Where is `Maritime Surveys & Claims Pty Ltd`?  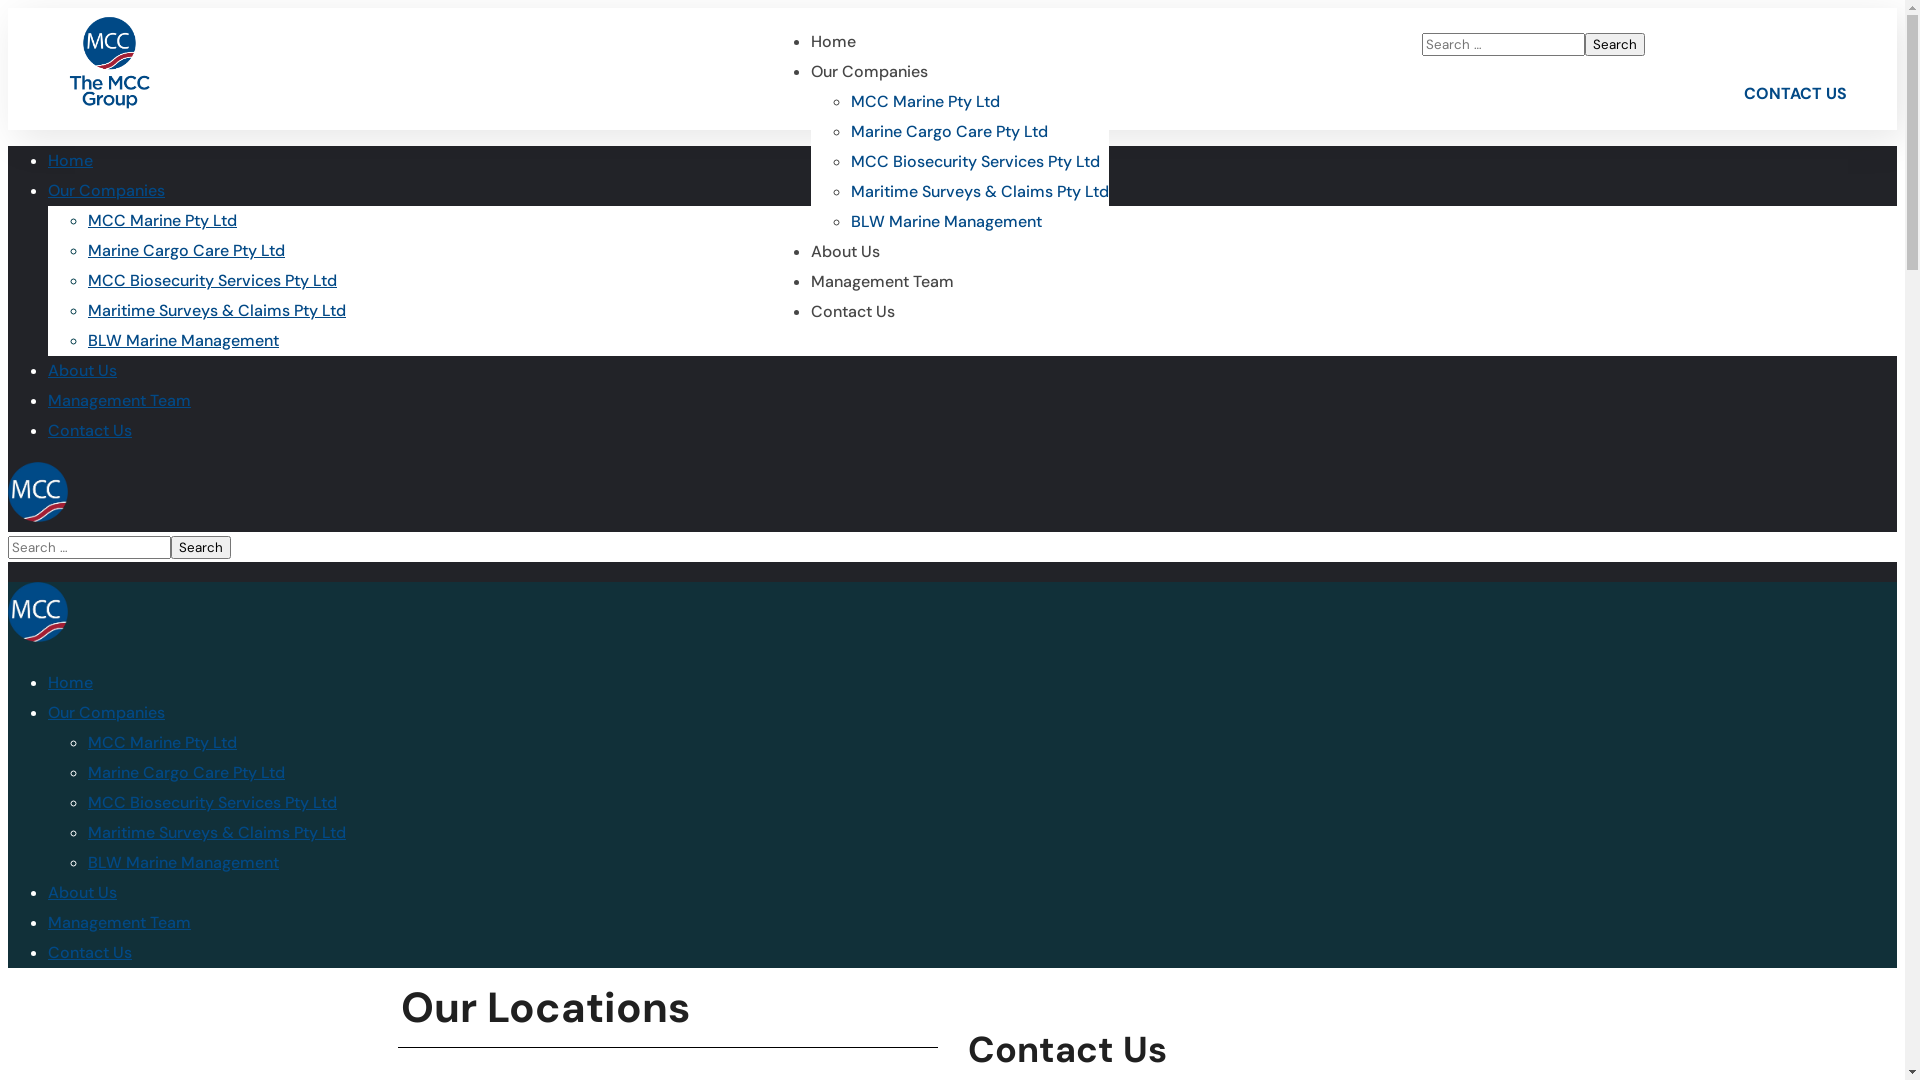 Maritime Surveys & Claims Pty Ltd is located at coordinates (979, 192).